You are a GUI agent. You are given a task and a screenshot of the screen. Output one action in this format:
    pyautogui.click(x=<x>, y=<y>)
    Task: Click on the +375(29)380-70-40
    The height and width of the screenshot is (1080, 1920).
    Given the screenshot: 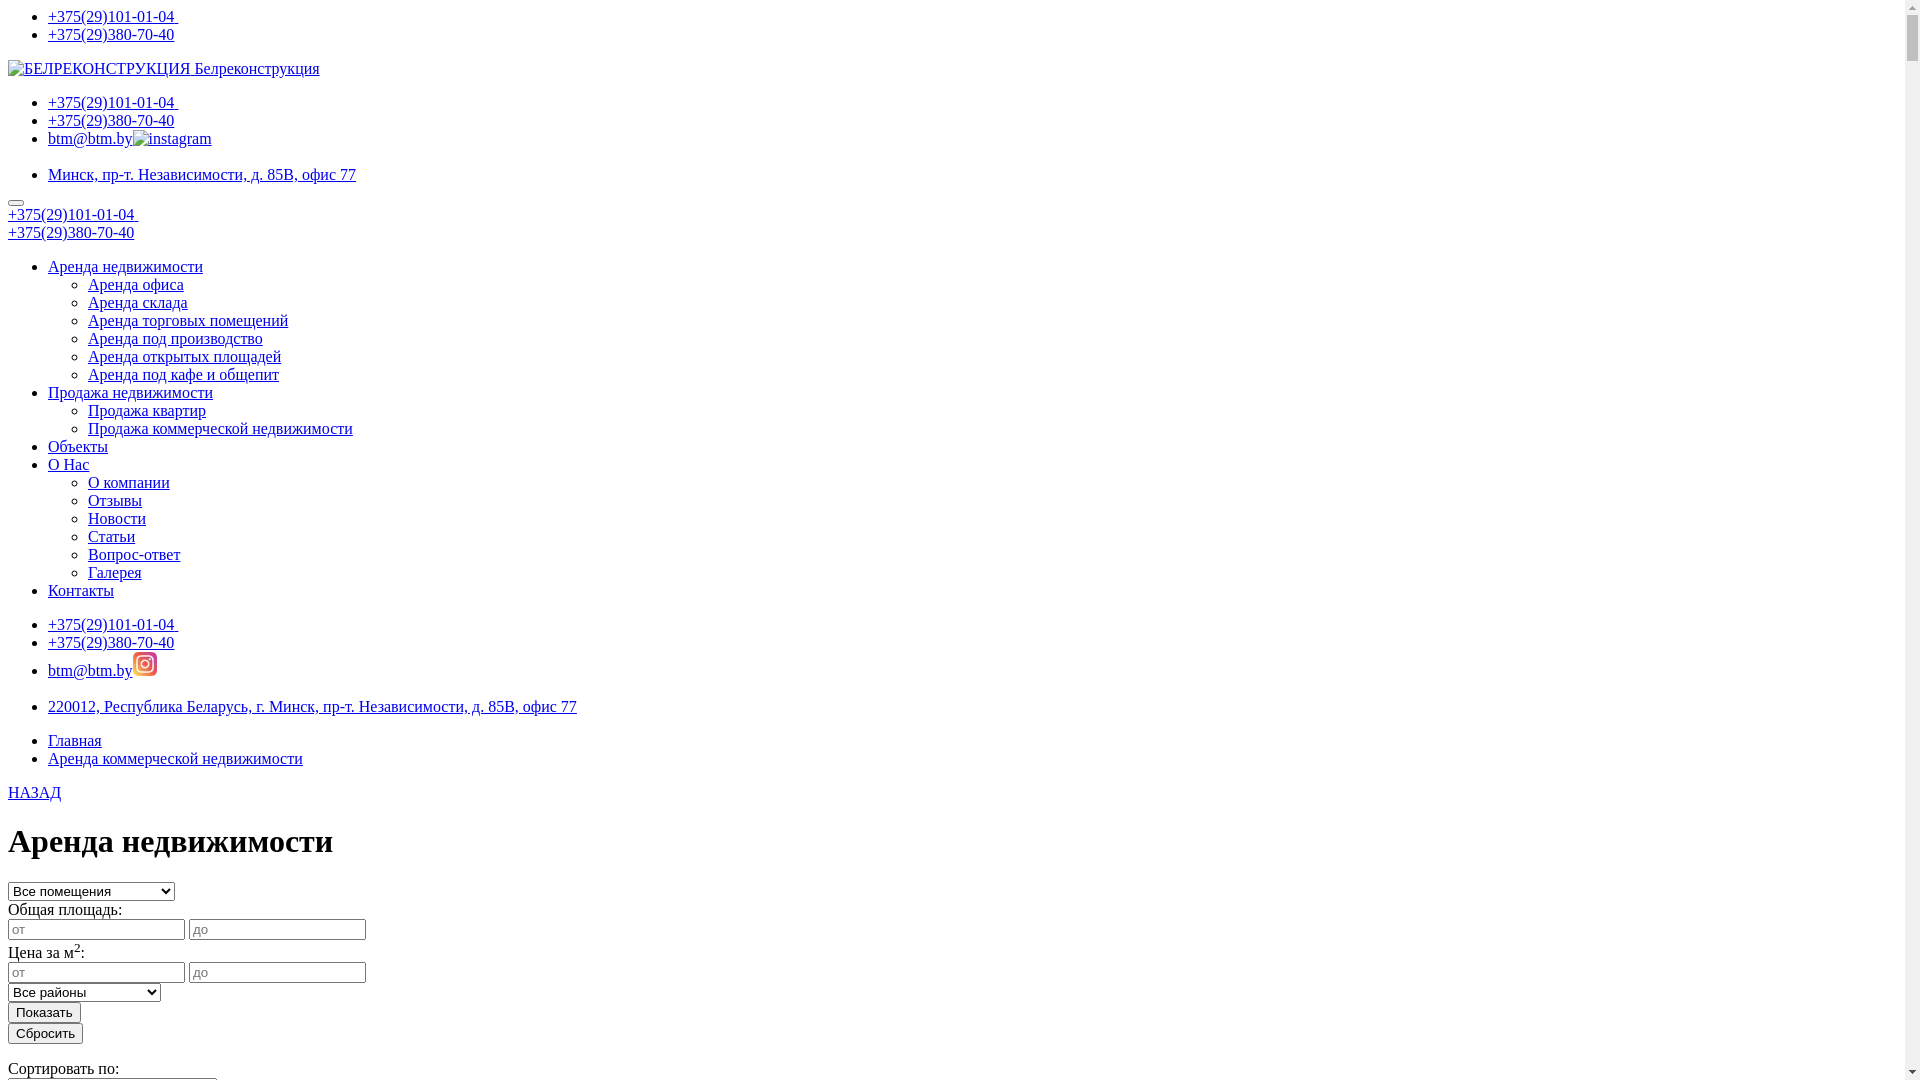 What is the action you would take?
    pyautogui.click(x=111, y=120)
    